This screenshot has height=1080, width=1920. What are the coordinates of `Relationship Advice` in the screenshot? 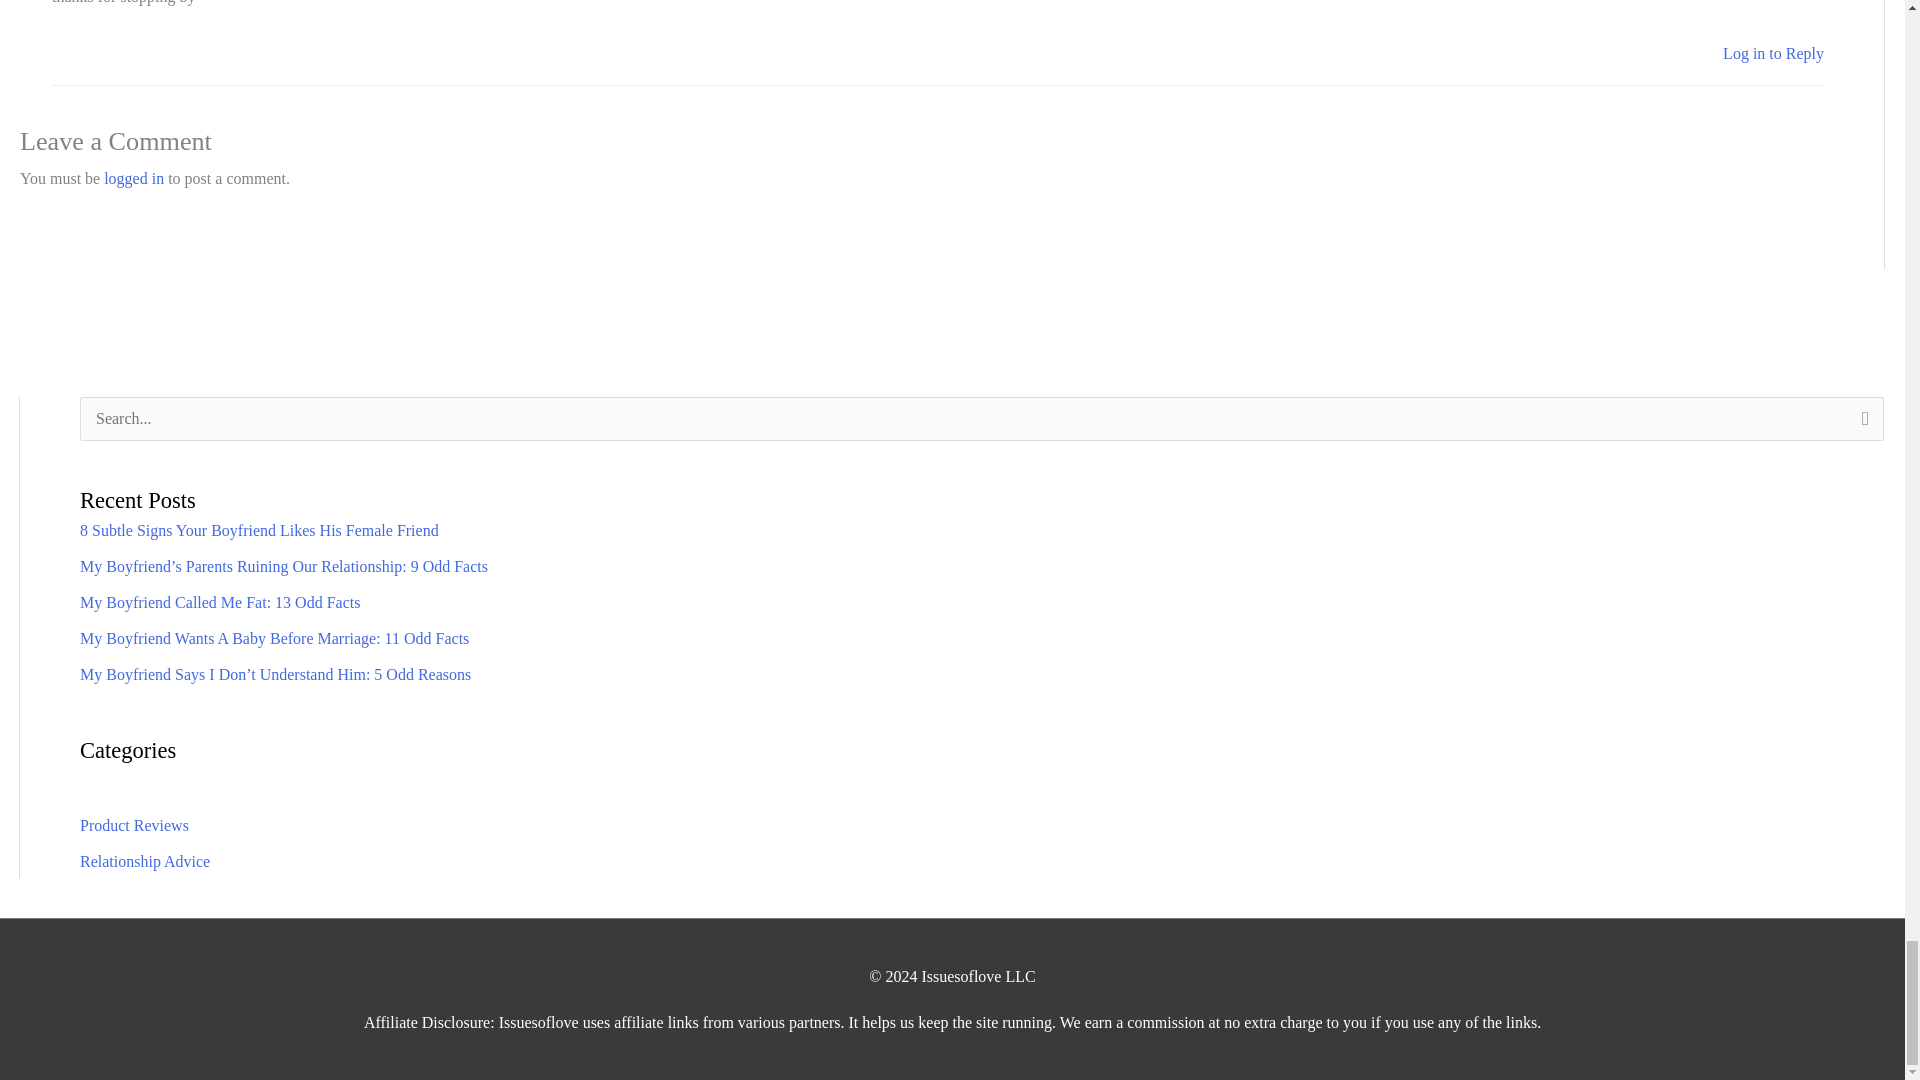 It's located at (144, 862).